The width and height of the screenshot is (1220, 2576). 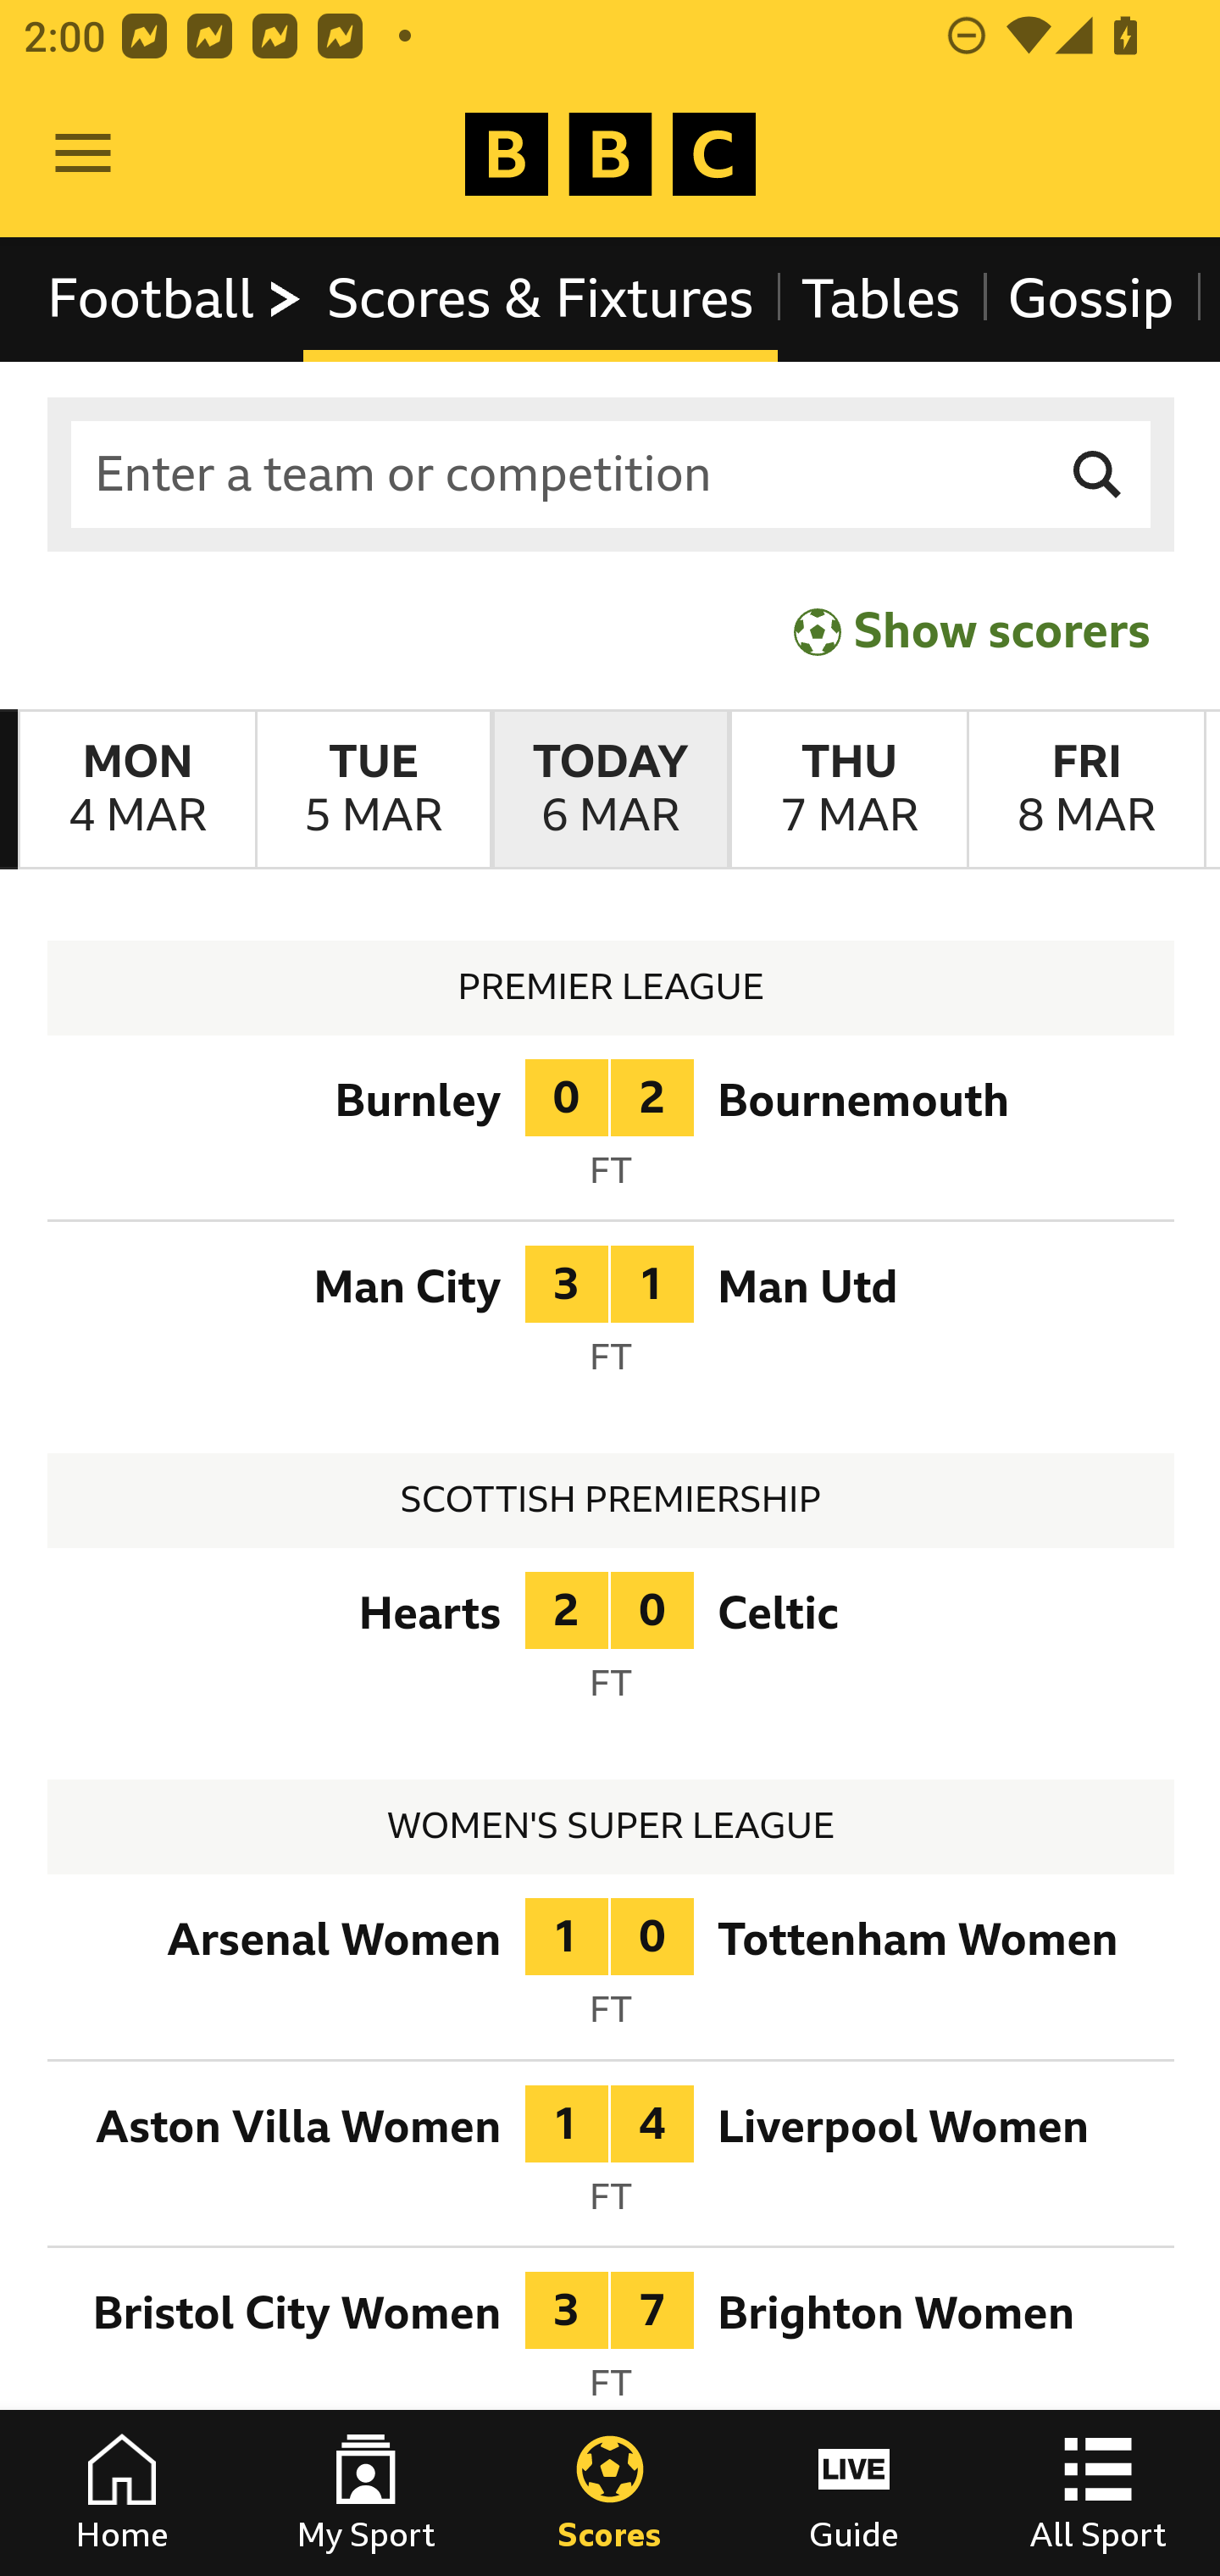 What do you see at coordinates (612, 1133) in the screenshot?
I see `68395538 Burnley 0 AFC Bournemouth 2 Full Time` at bounding box center [612, 1133].